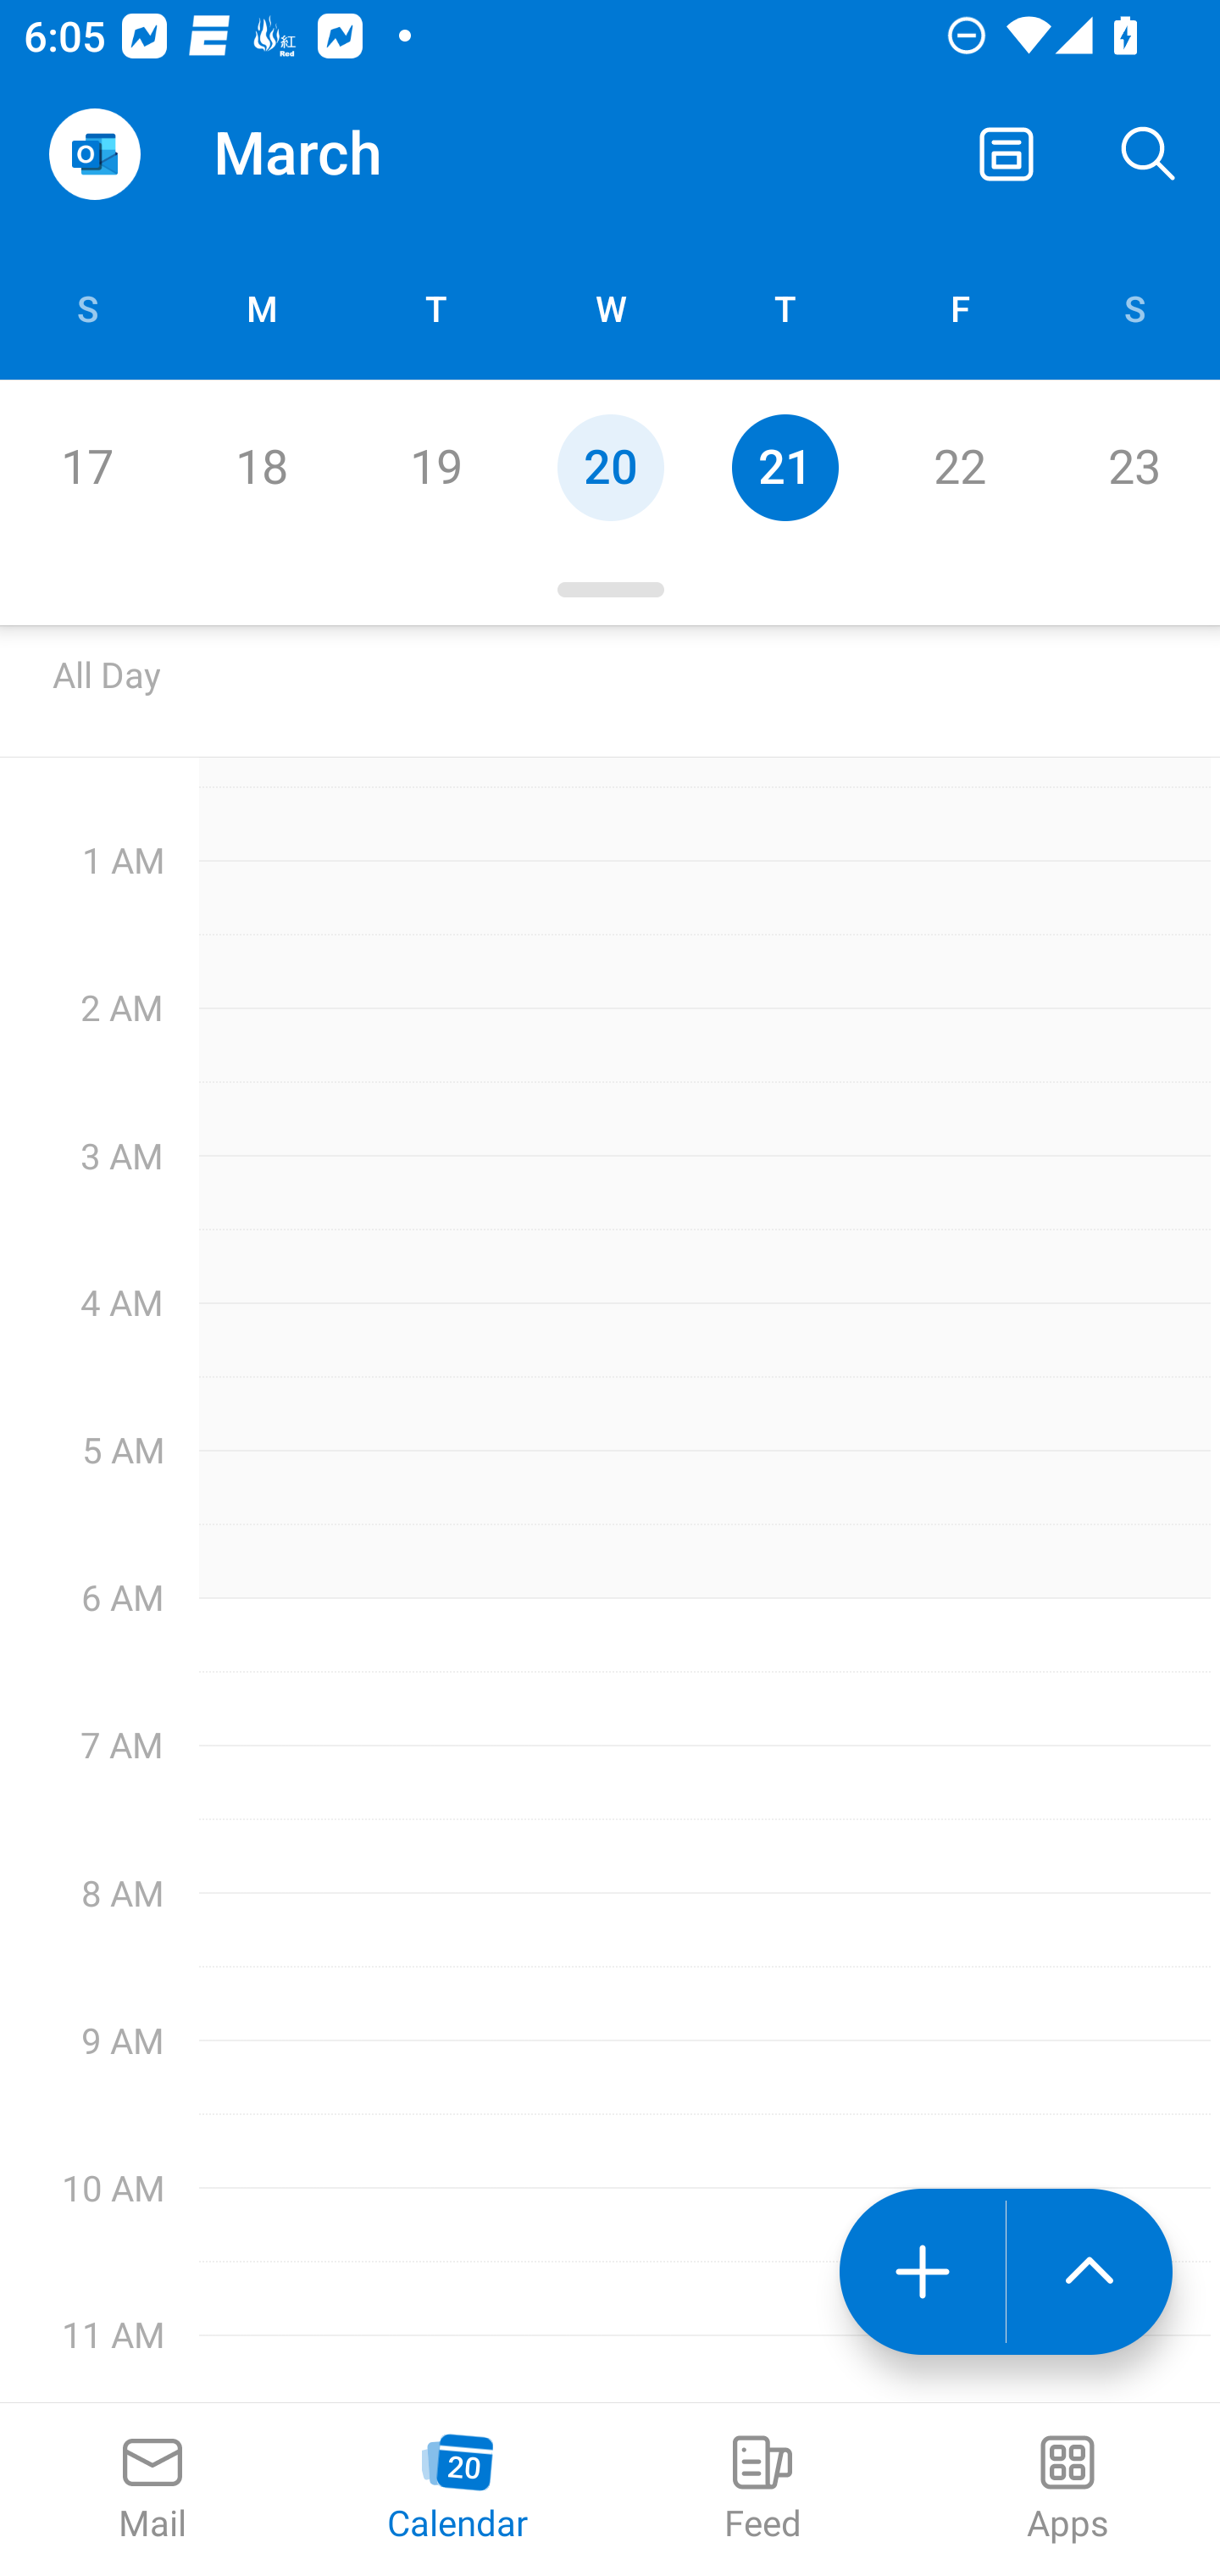 The image size is (1220, 2576). What do you see at coordinates (261, 467) in the screenshot?
I see `18 Monday, March 18` at bounding box center [261, 467].